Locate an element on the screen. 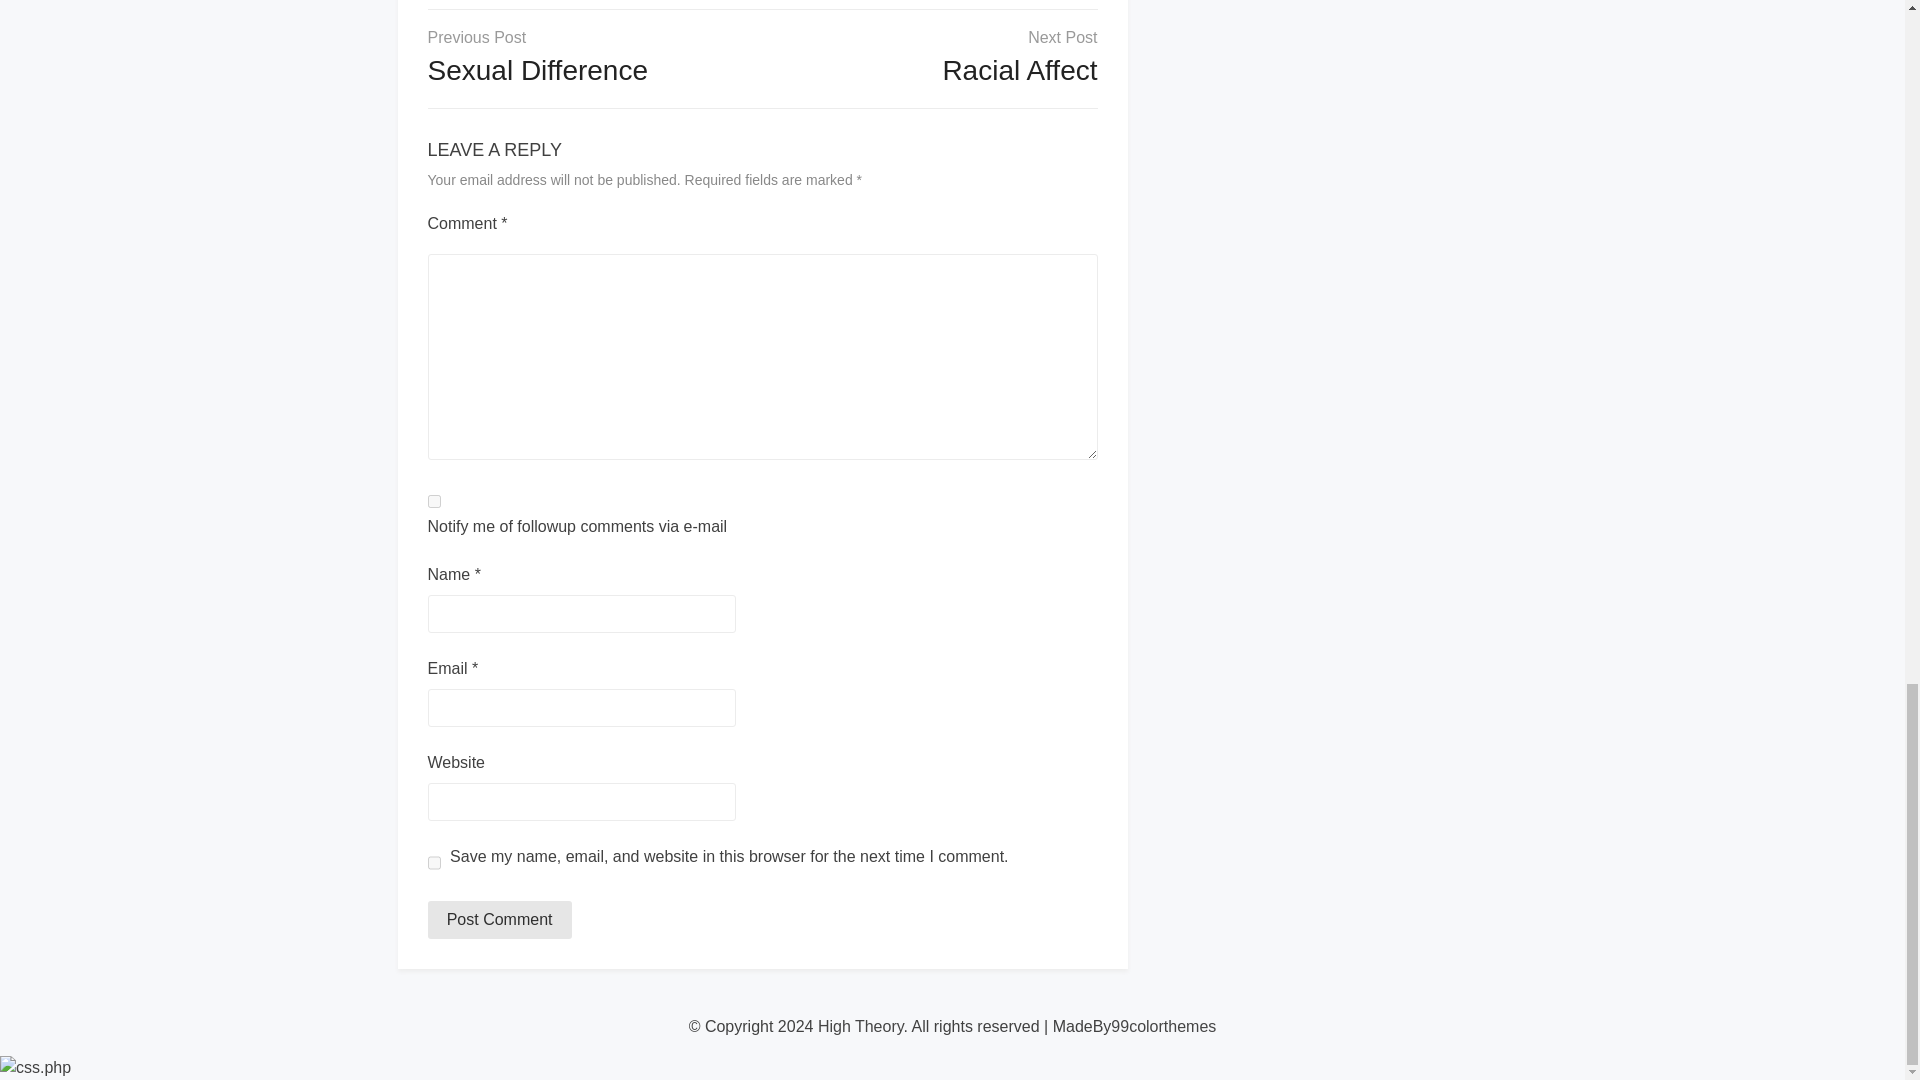  Post Comment is located at coordinates (500, 919).